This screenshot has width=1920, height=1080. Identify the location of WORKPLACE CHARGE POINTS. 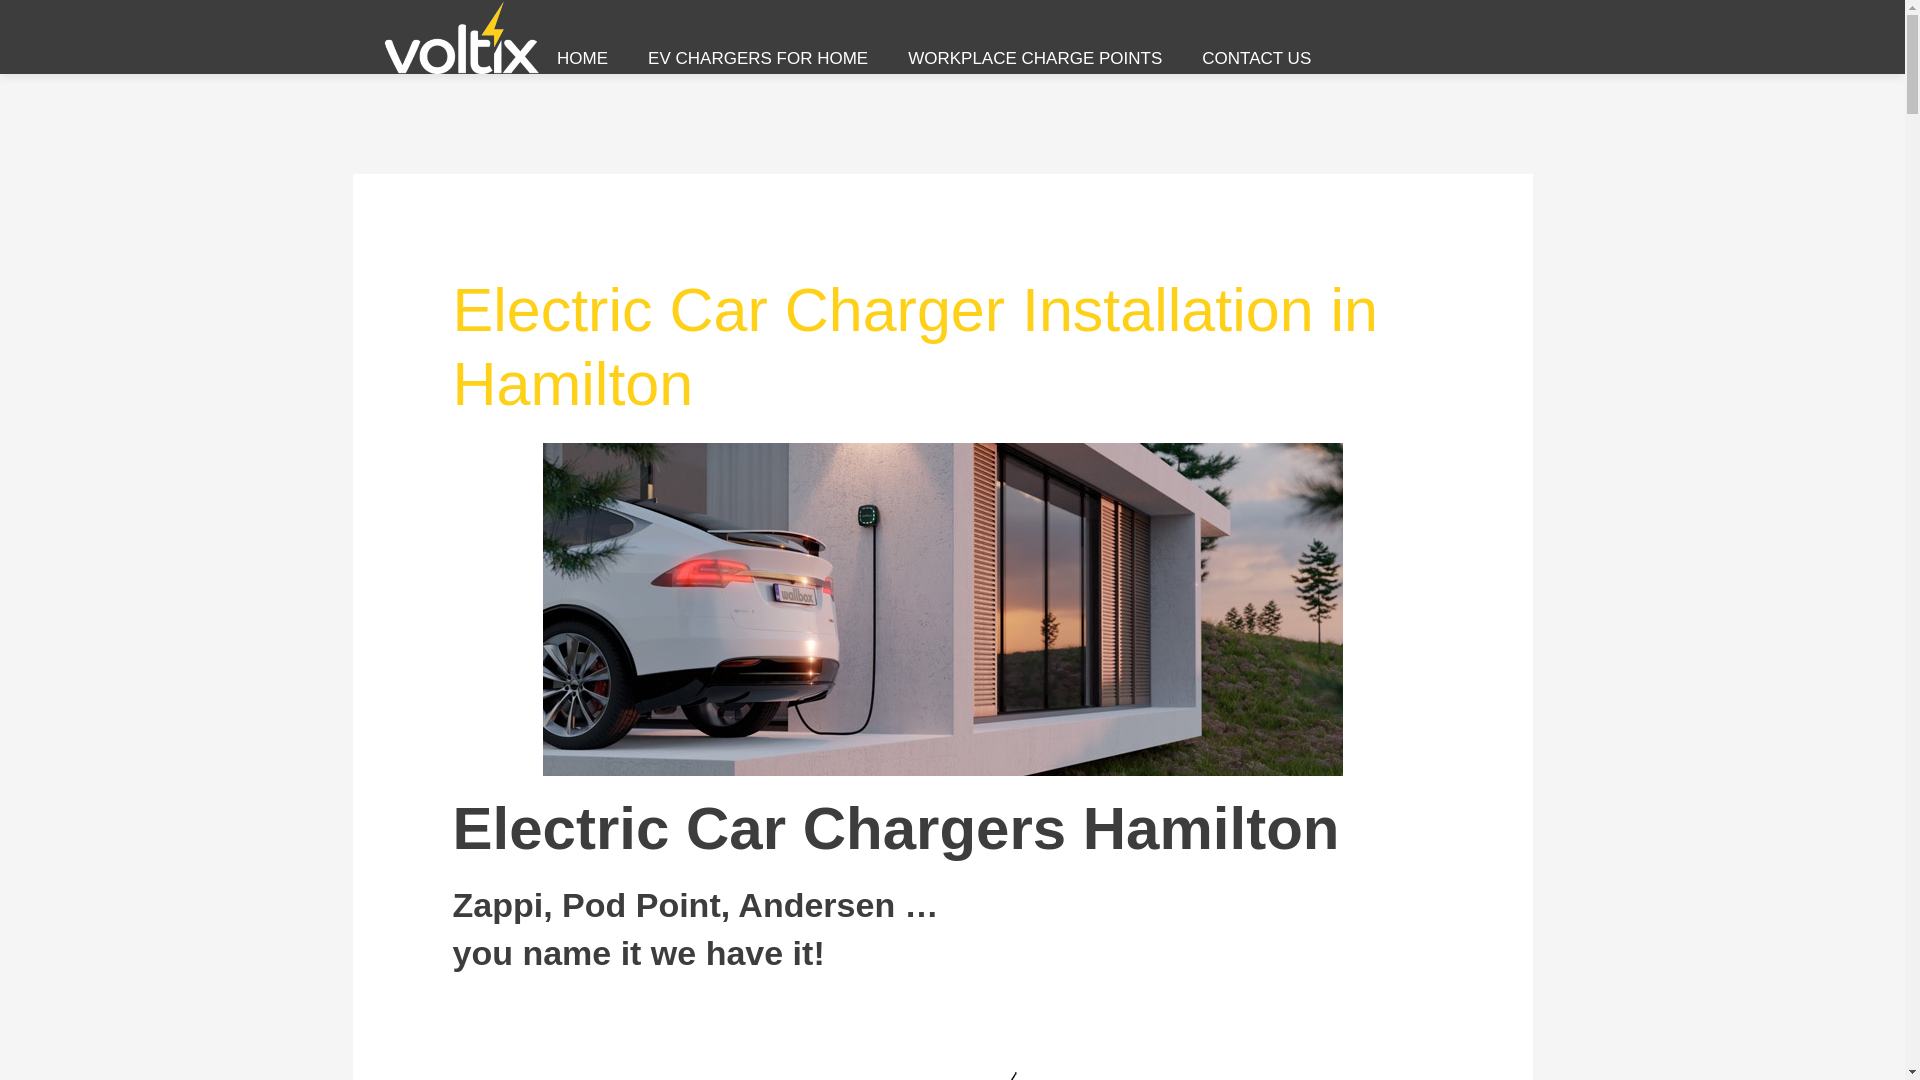
(1034, 59).